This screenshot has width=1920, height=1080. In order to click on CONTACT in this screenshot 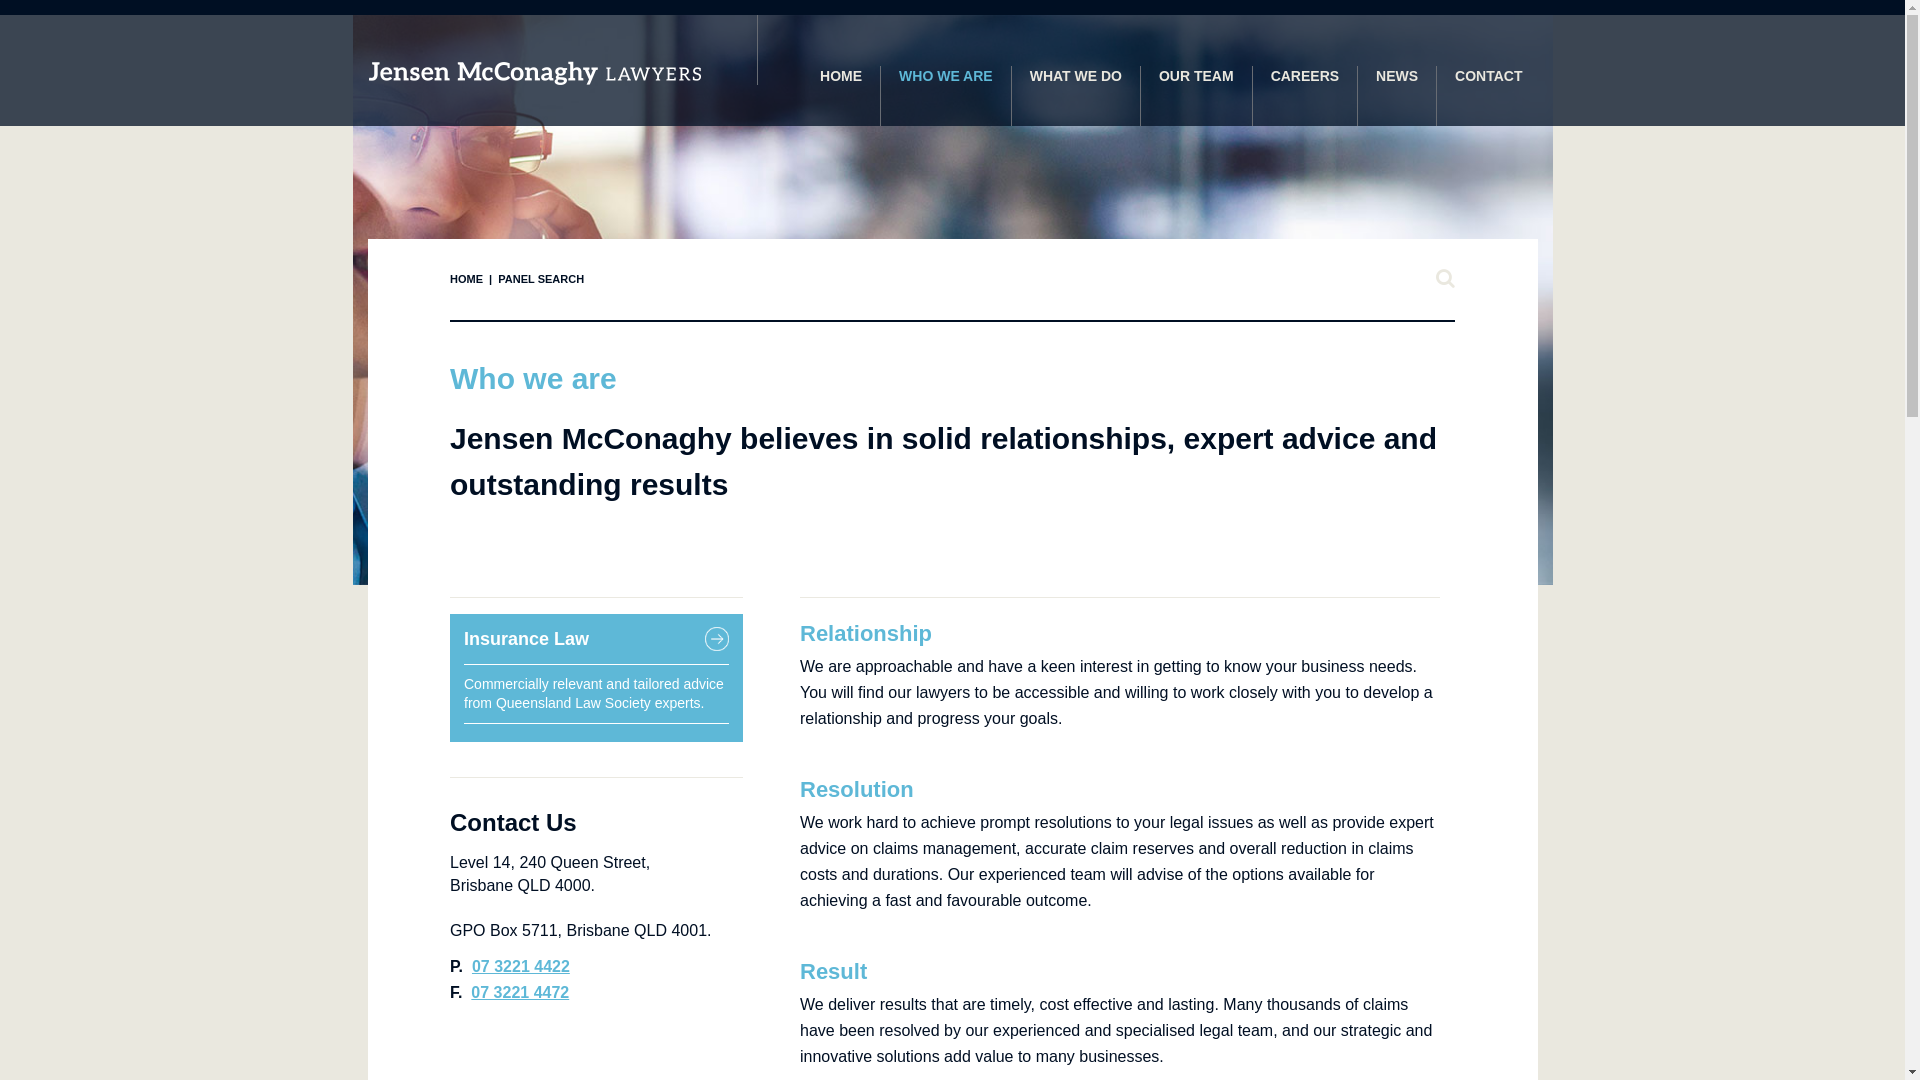, I will do `click(1480, 96)`.